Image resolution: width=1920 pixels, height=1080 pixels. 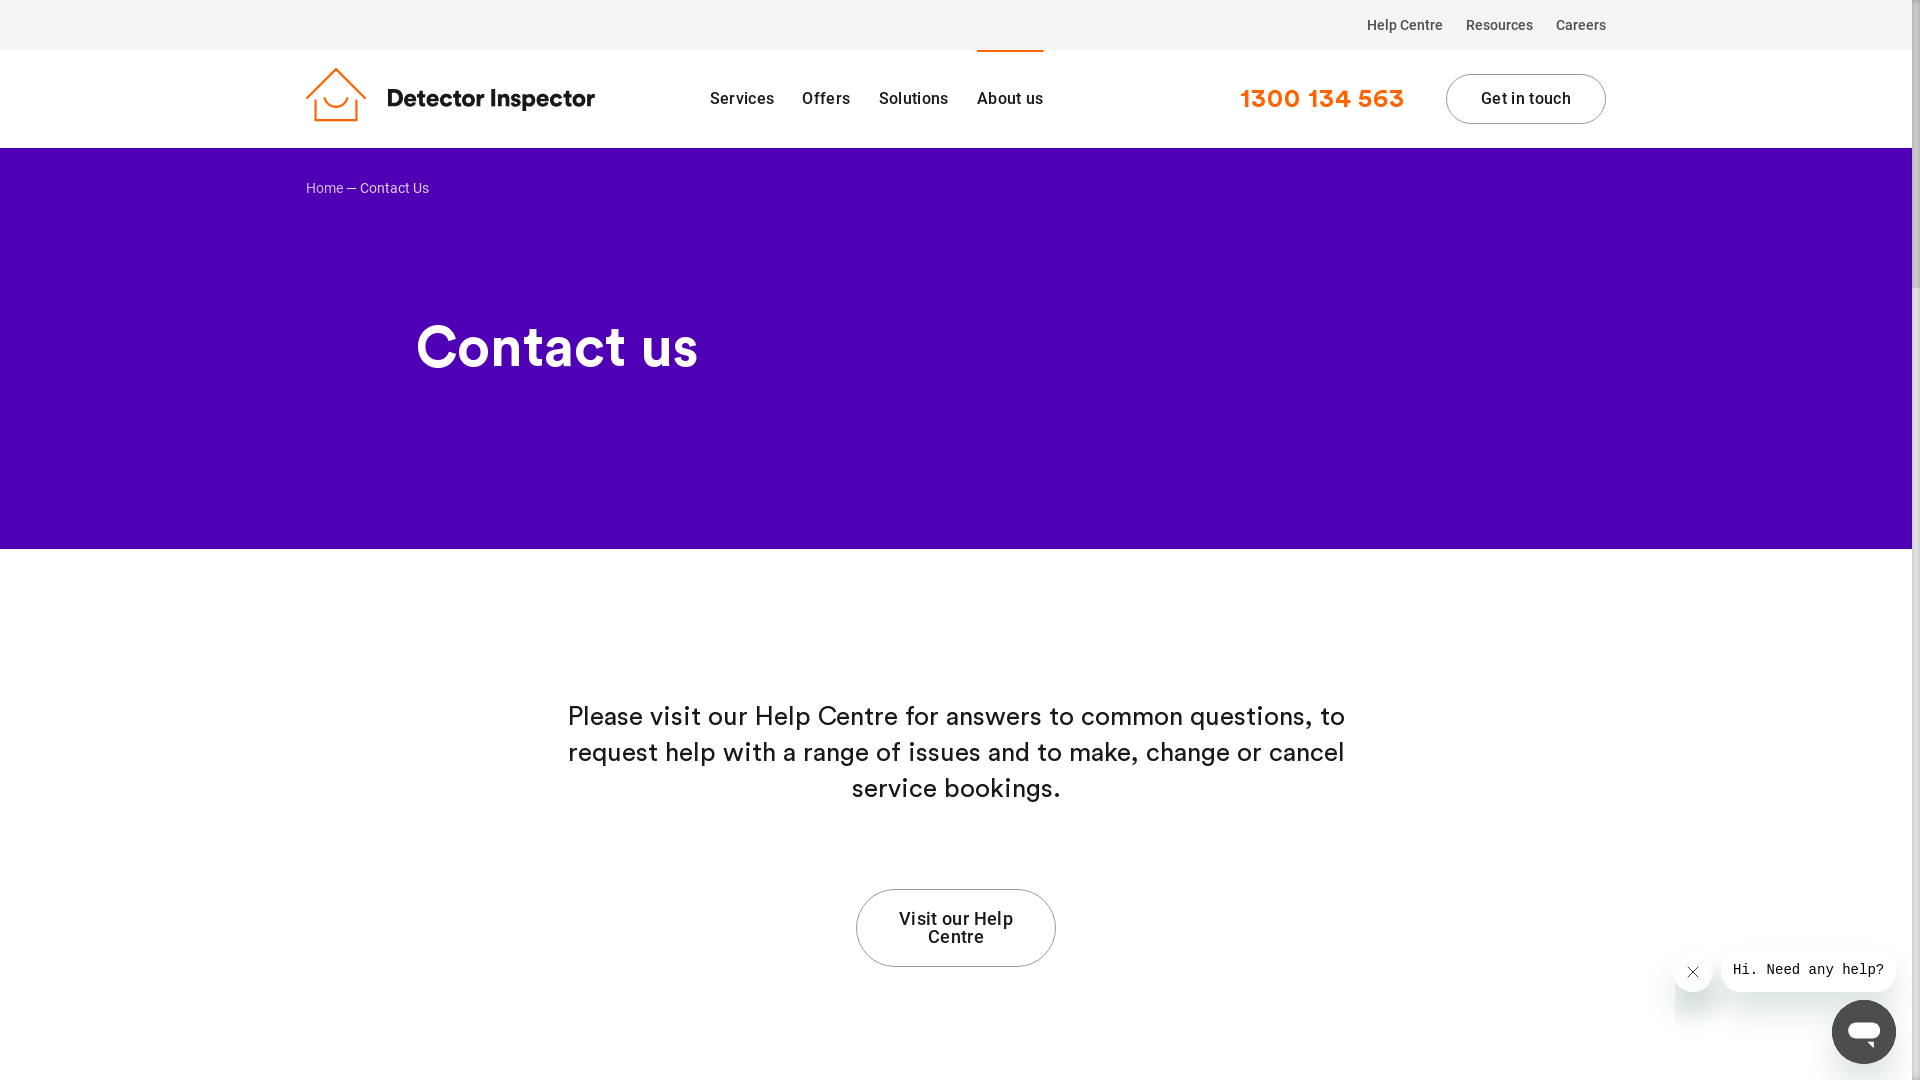 What do you see at coordinates (1010, 99) in the screenshot?
I see `About us` at bounding box center [1010, 99].